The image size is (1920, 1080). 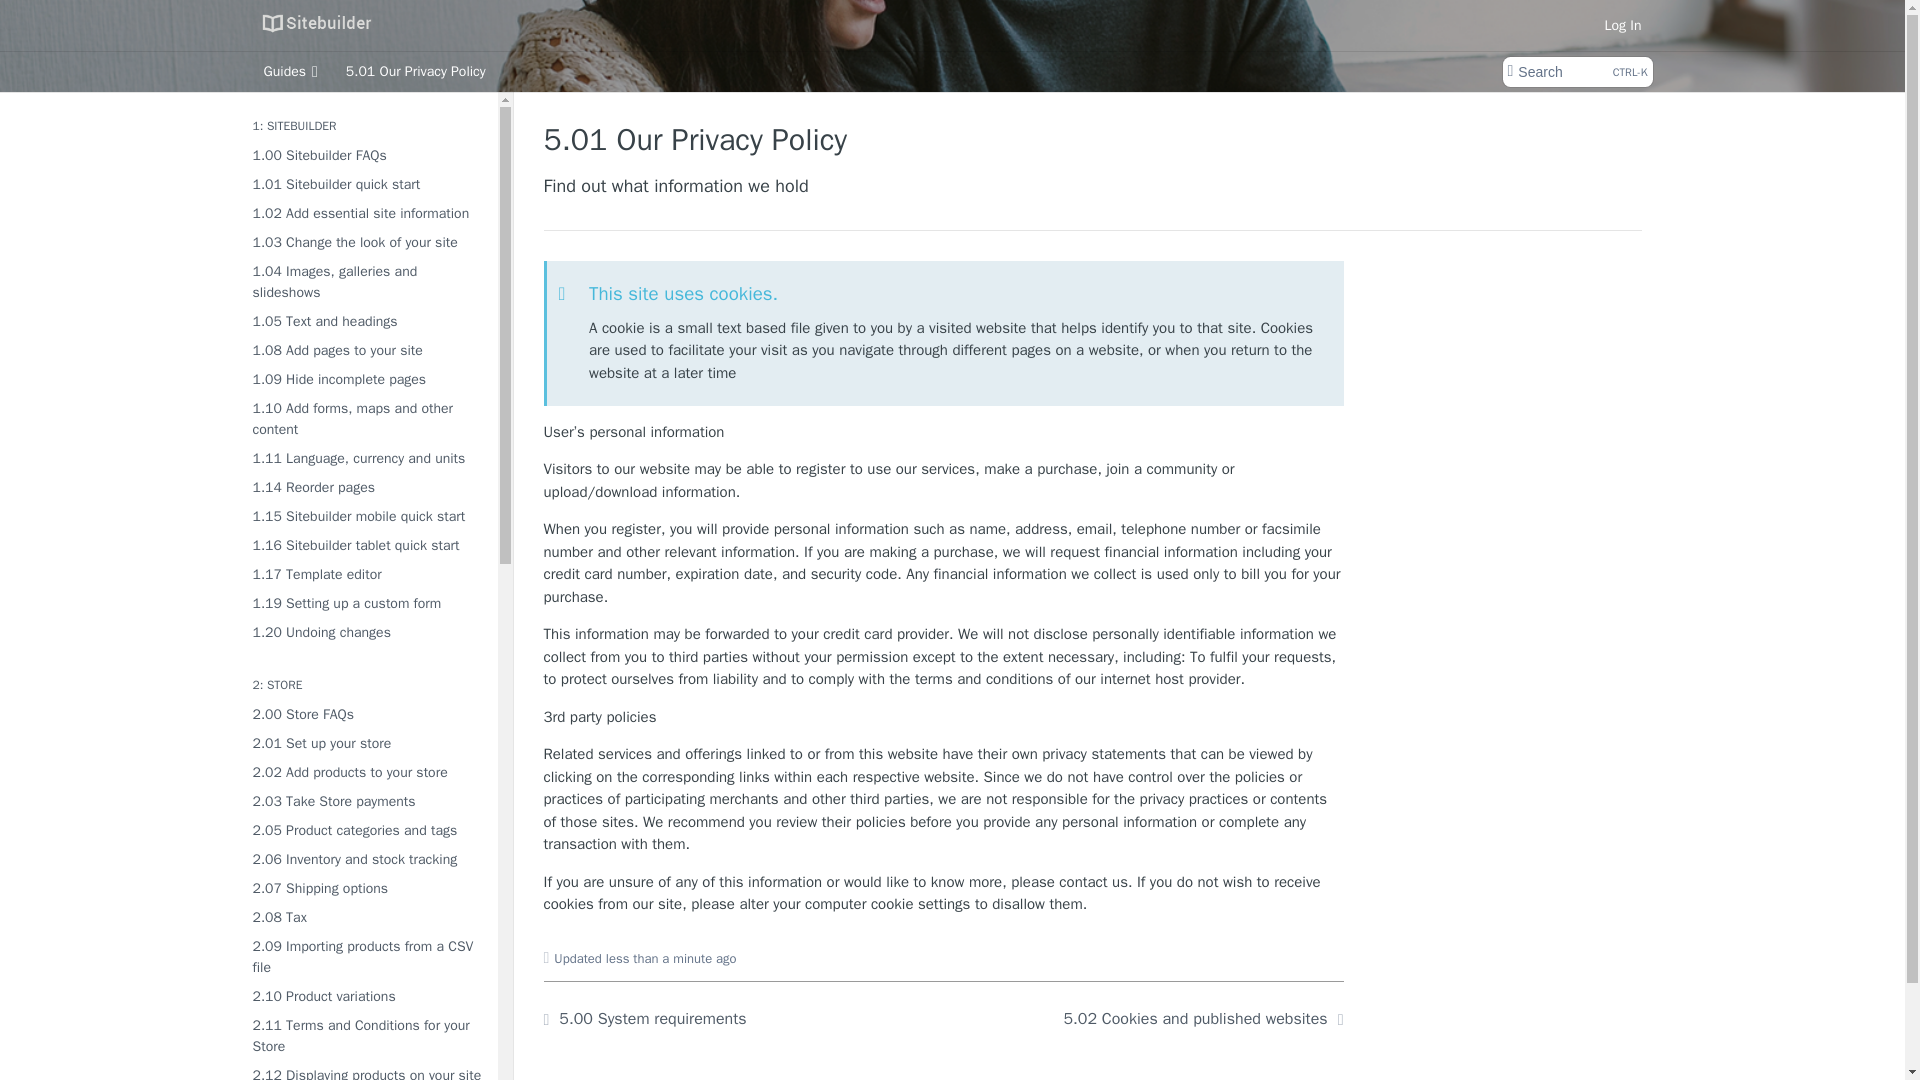 I want to click on 2.09 Importing products from a CSV file, so click(x=366, y=956).